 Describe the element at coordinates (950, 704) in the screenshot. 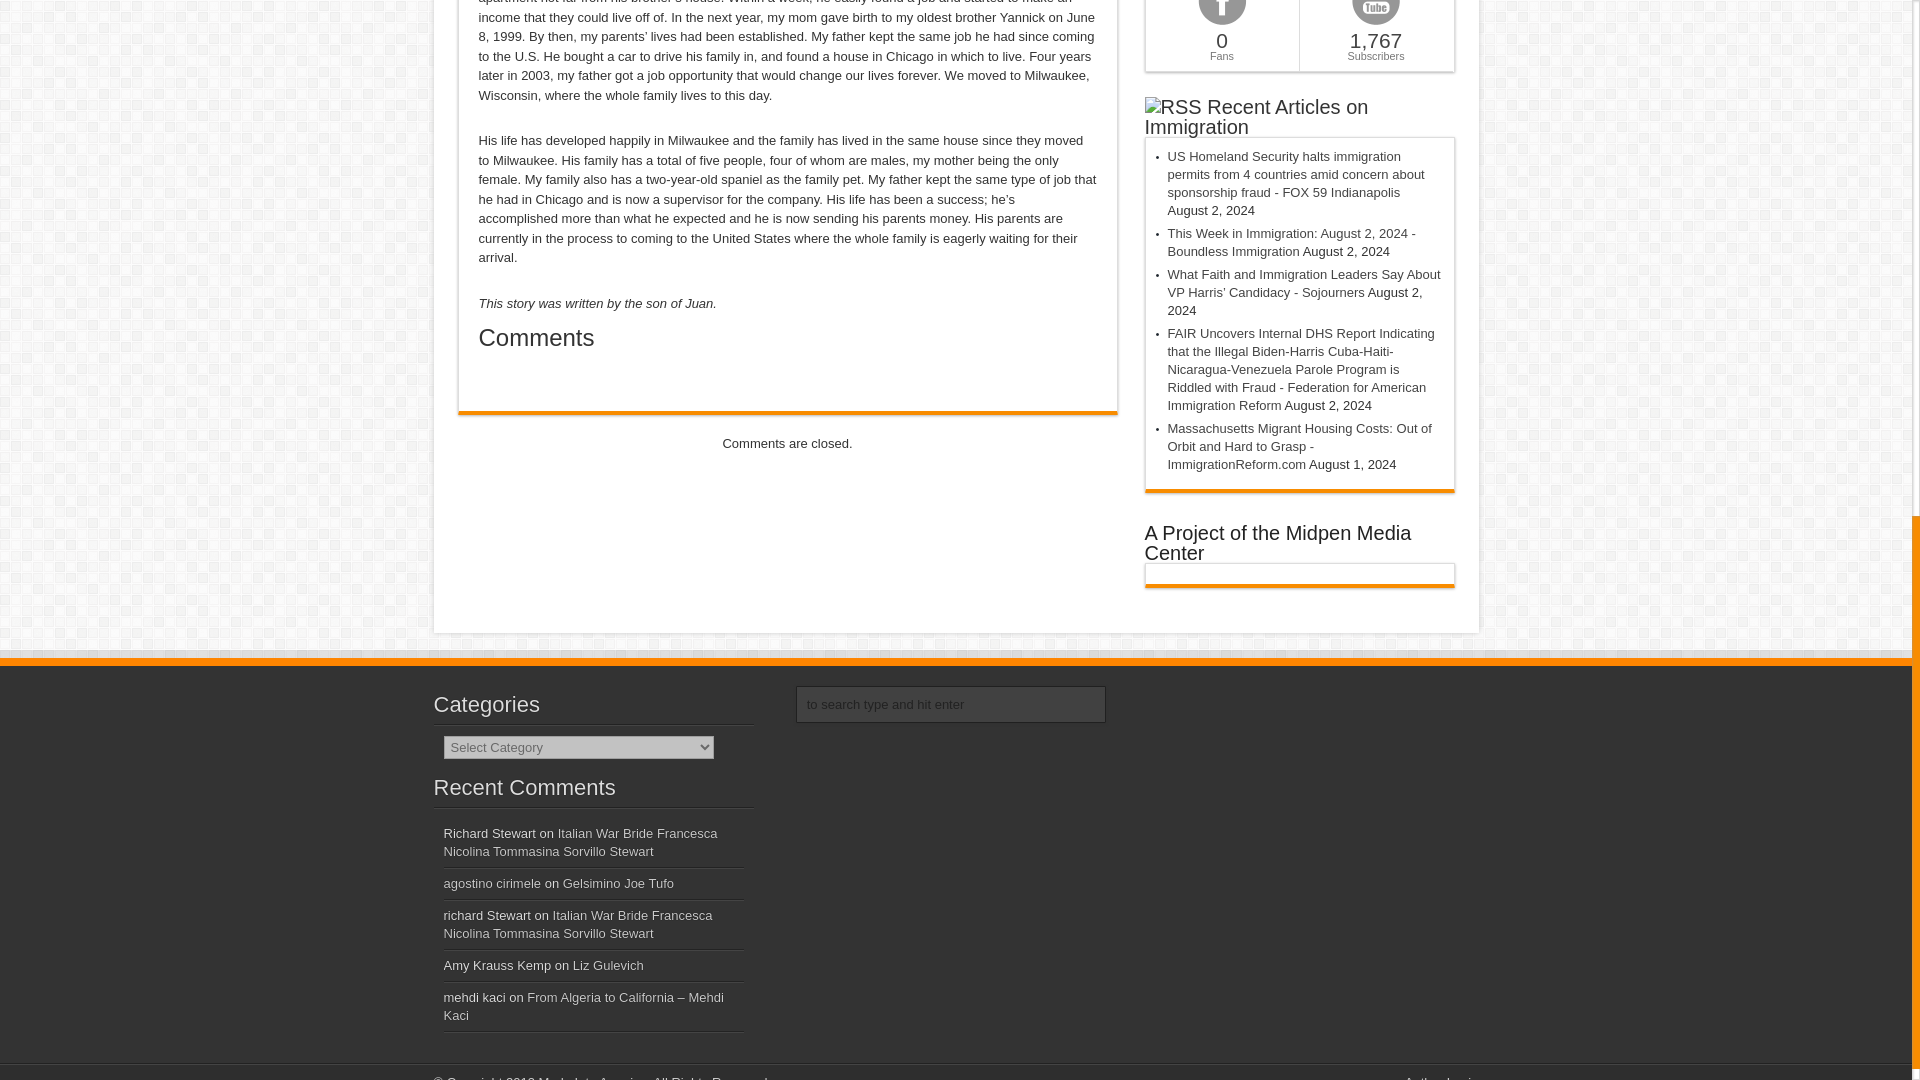

I see `to search type and hit enter` at that location.